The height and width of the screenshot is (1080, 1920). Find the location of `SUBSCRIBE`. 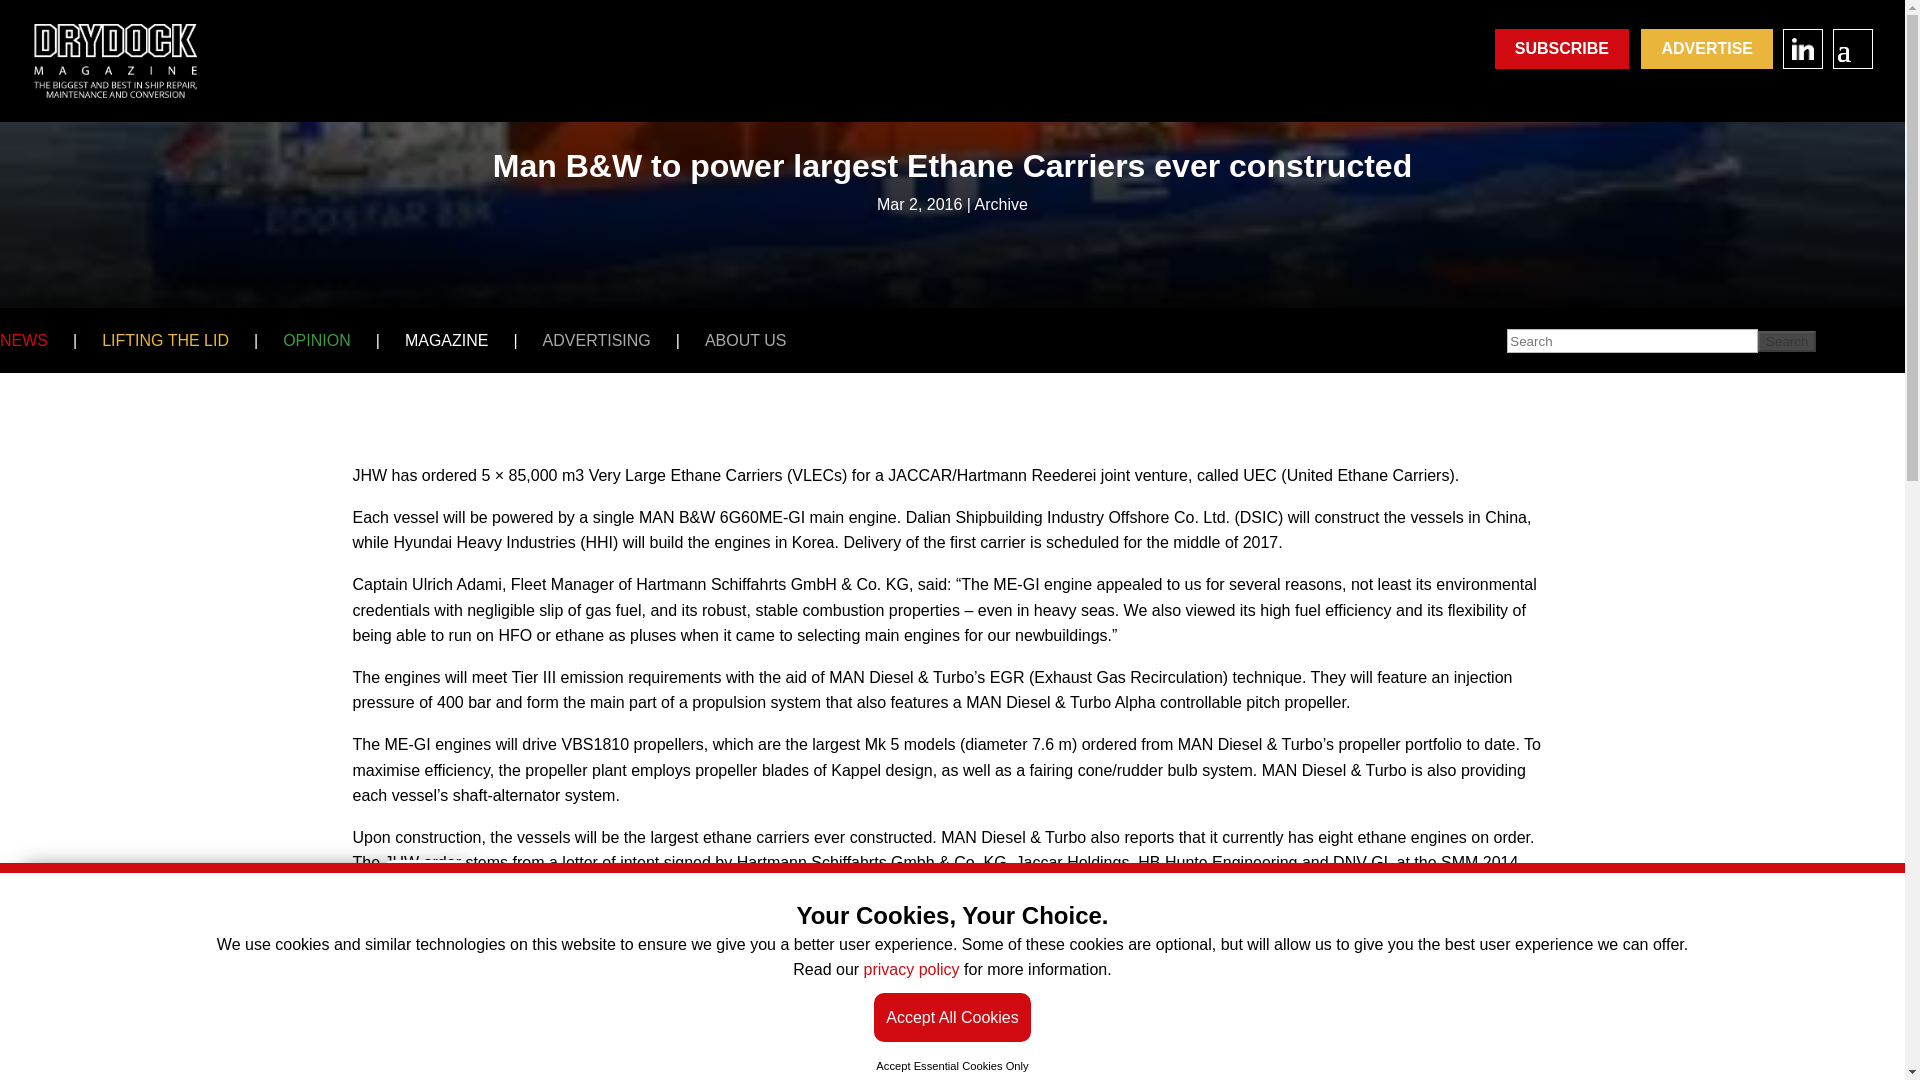

SUBSCRIBE is located at coordinates (1562, 49).